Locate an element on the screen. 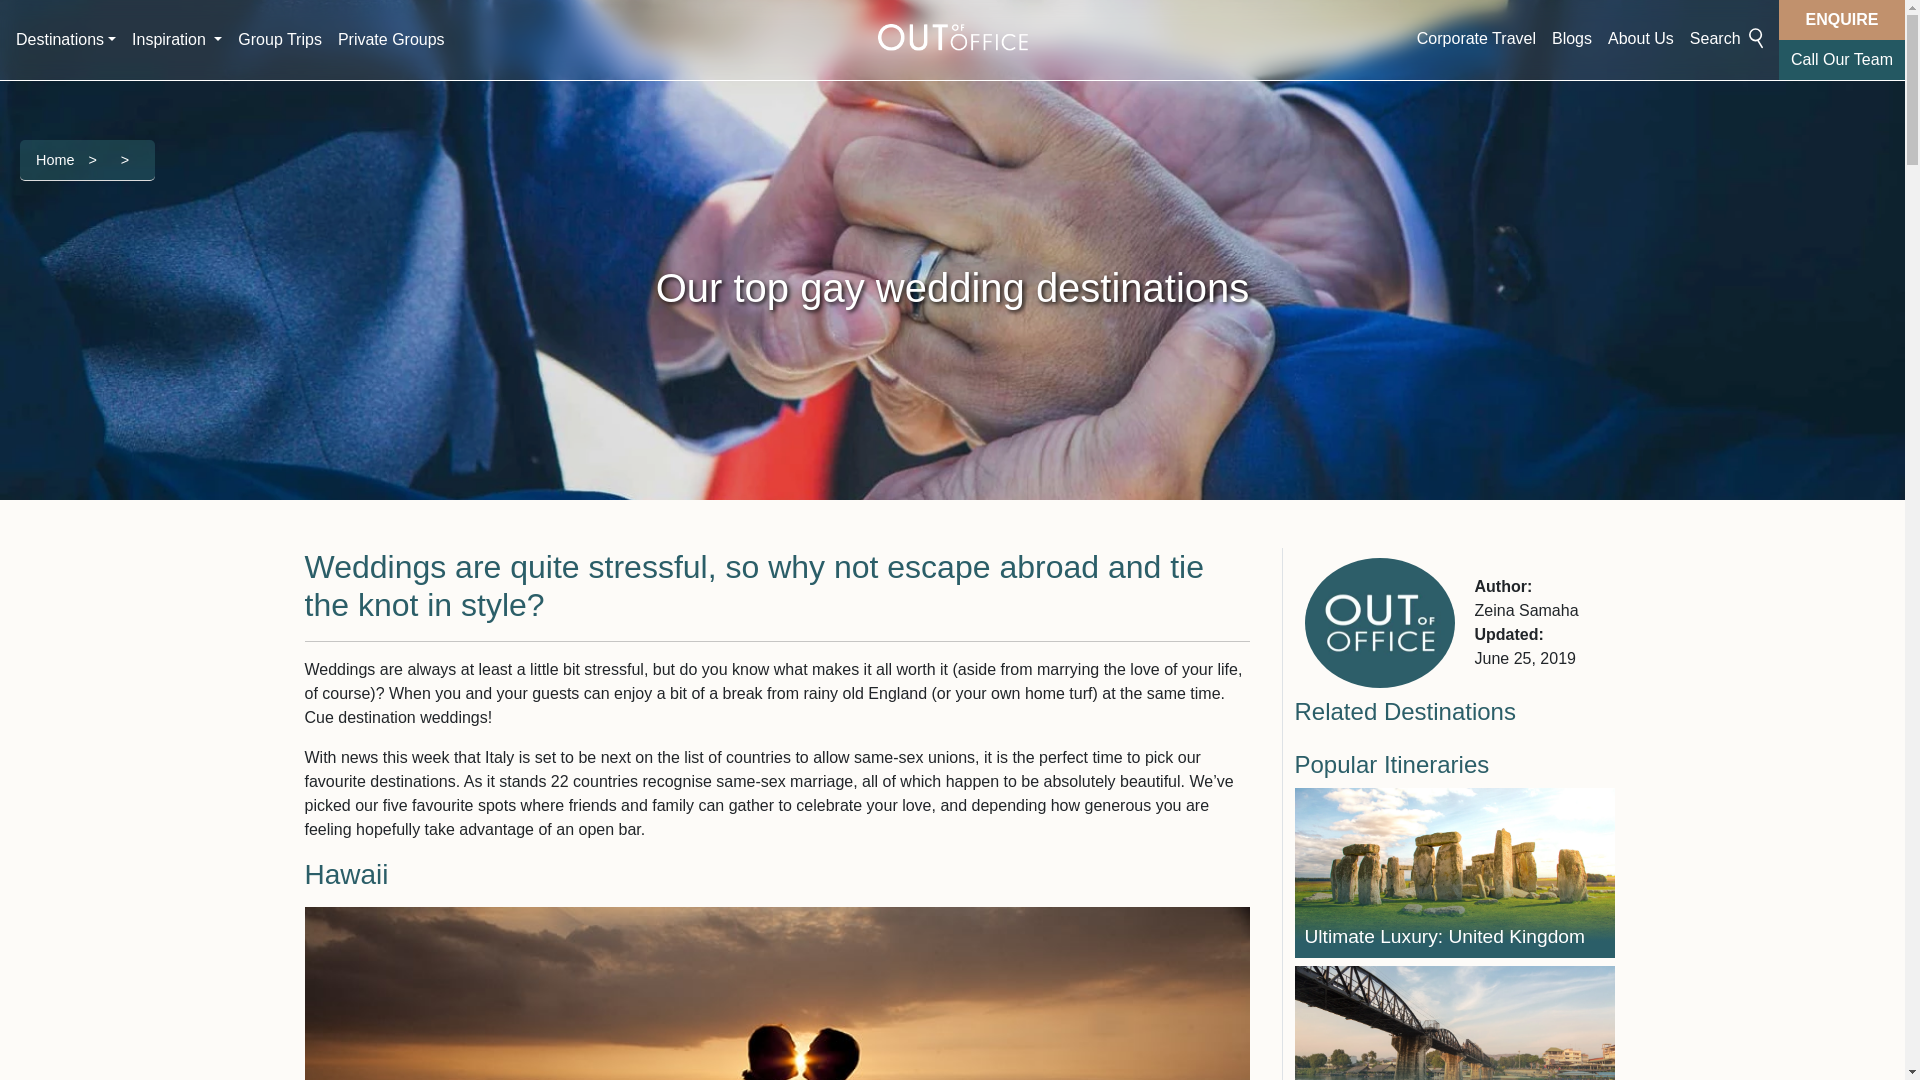  Private Groups is located at coordinates (392, 40).